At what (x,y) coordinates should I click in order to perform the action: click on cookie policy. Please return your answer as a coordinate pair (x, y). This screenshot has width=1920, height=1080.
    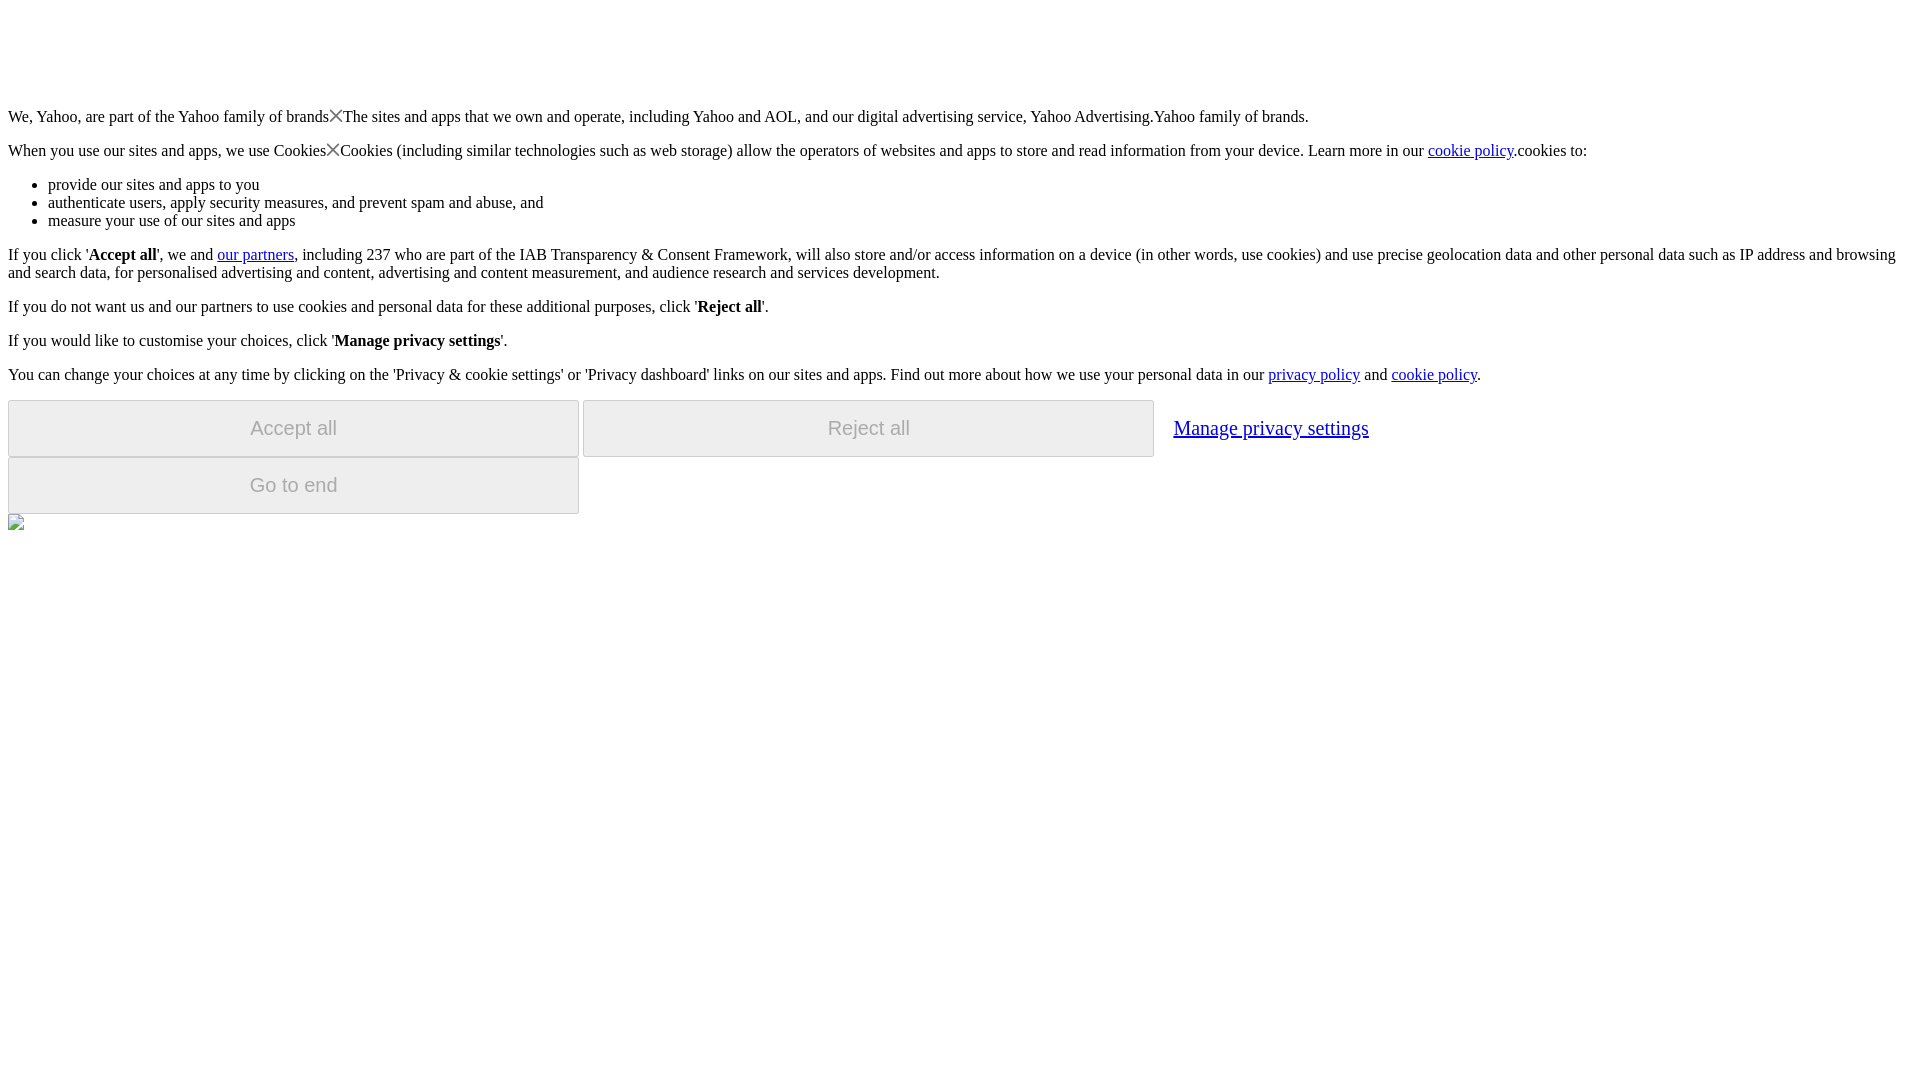
    Looking at the image, I should click on (1433, 374).